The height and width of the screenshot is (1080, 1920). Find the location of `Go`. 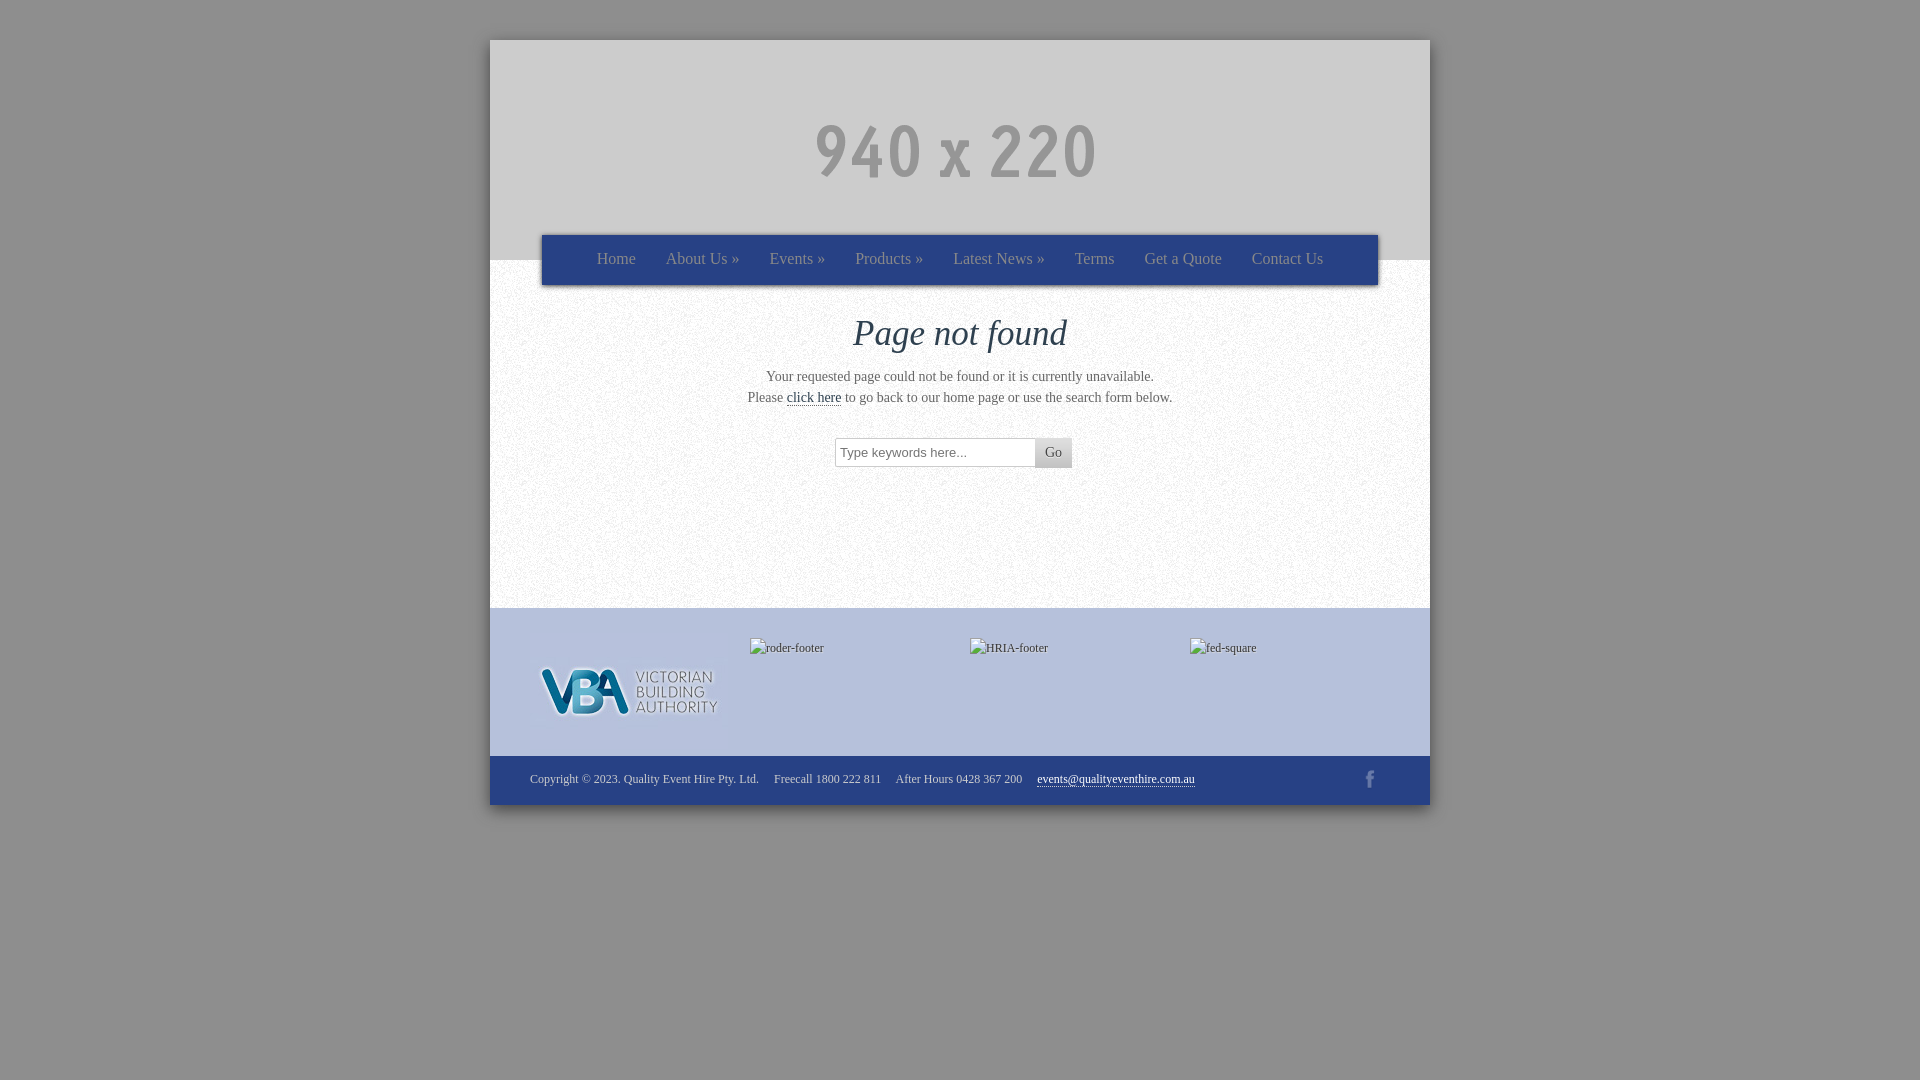

Go is located at coordinates (1054, 453).